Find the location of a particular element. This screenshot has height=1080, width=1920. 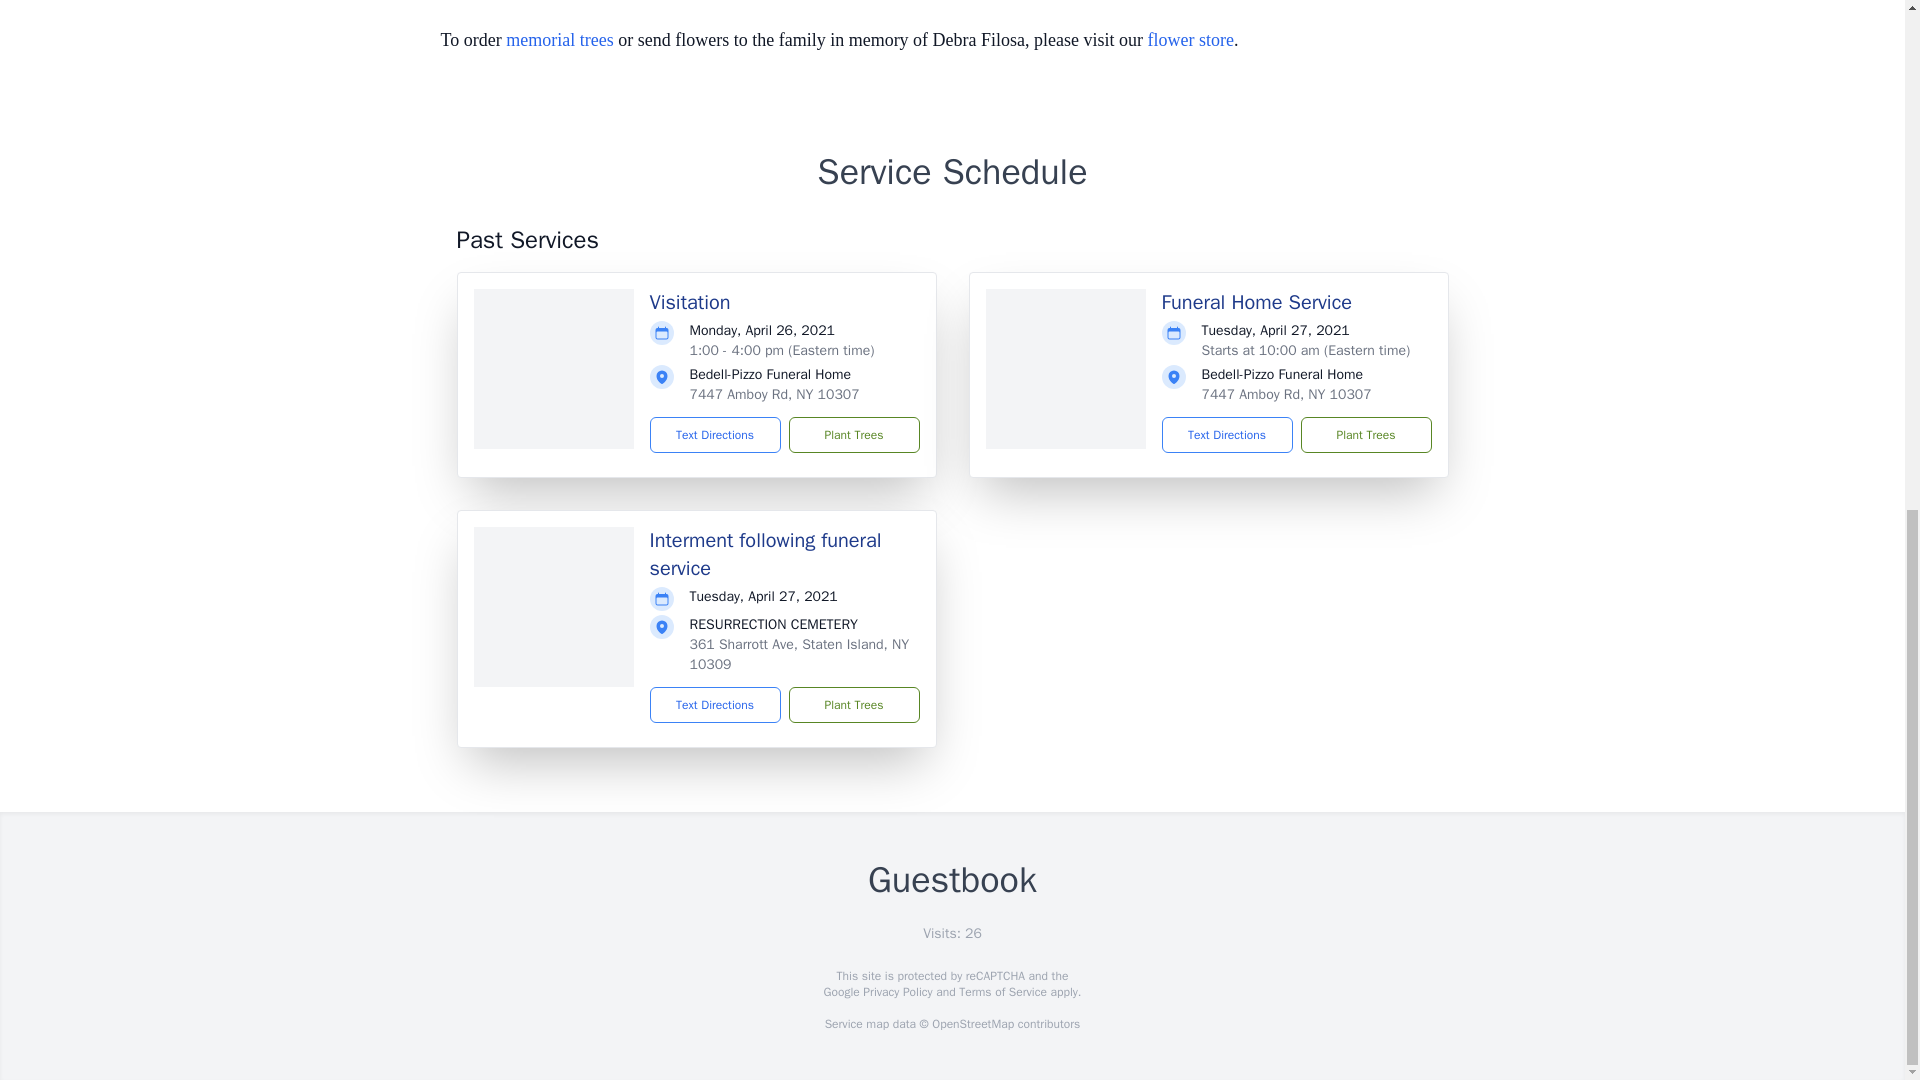

Text Directions is located at coordinates (1226, 434).